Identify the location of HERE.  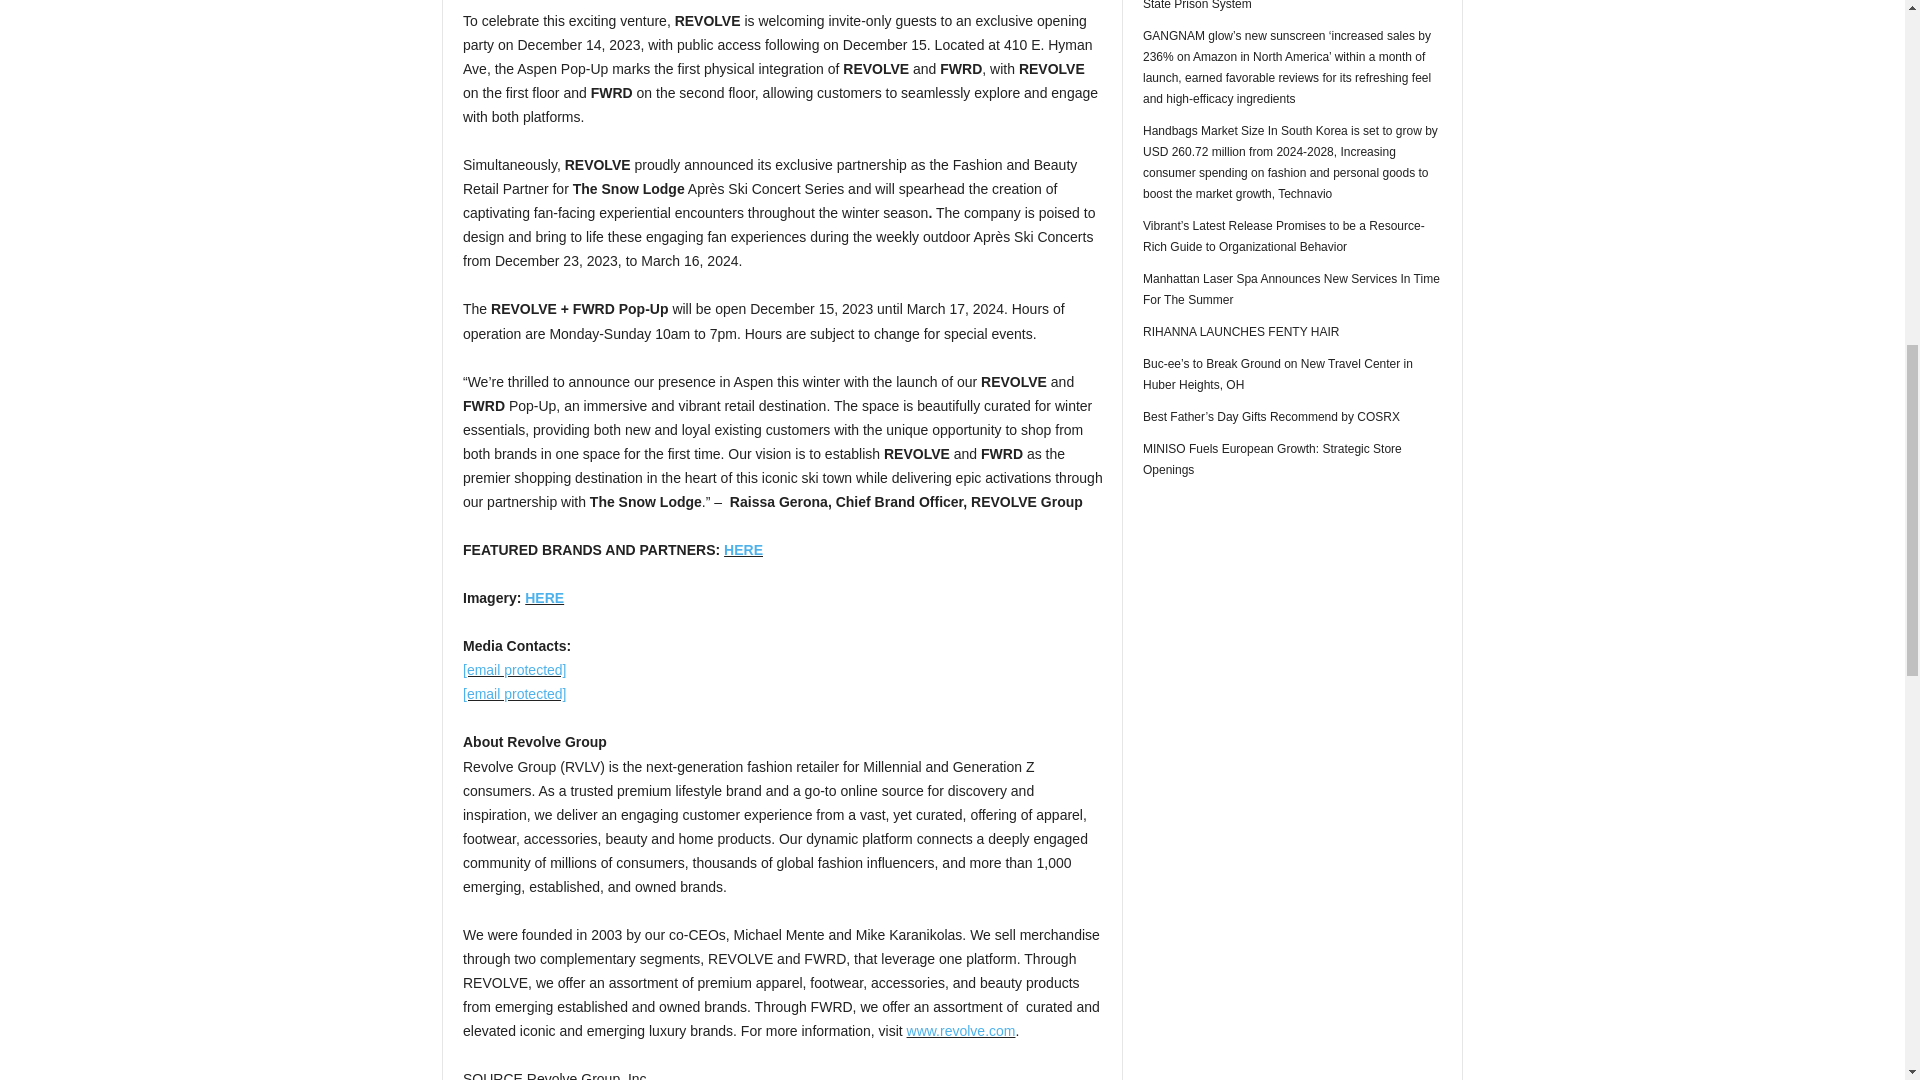
(742, 550).